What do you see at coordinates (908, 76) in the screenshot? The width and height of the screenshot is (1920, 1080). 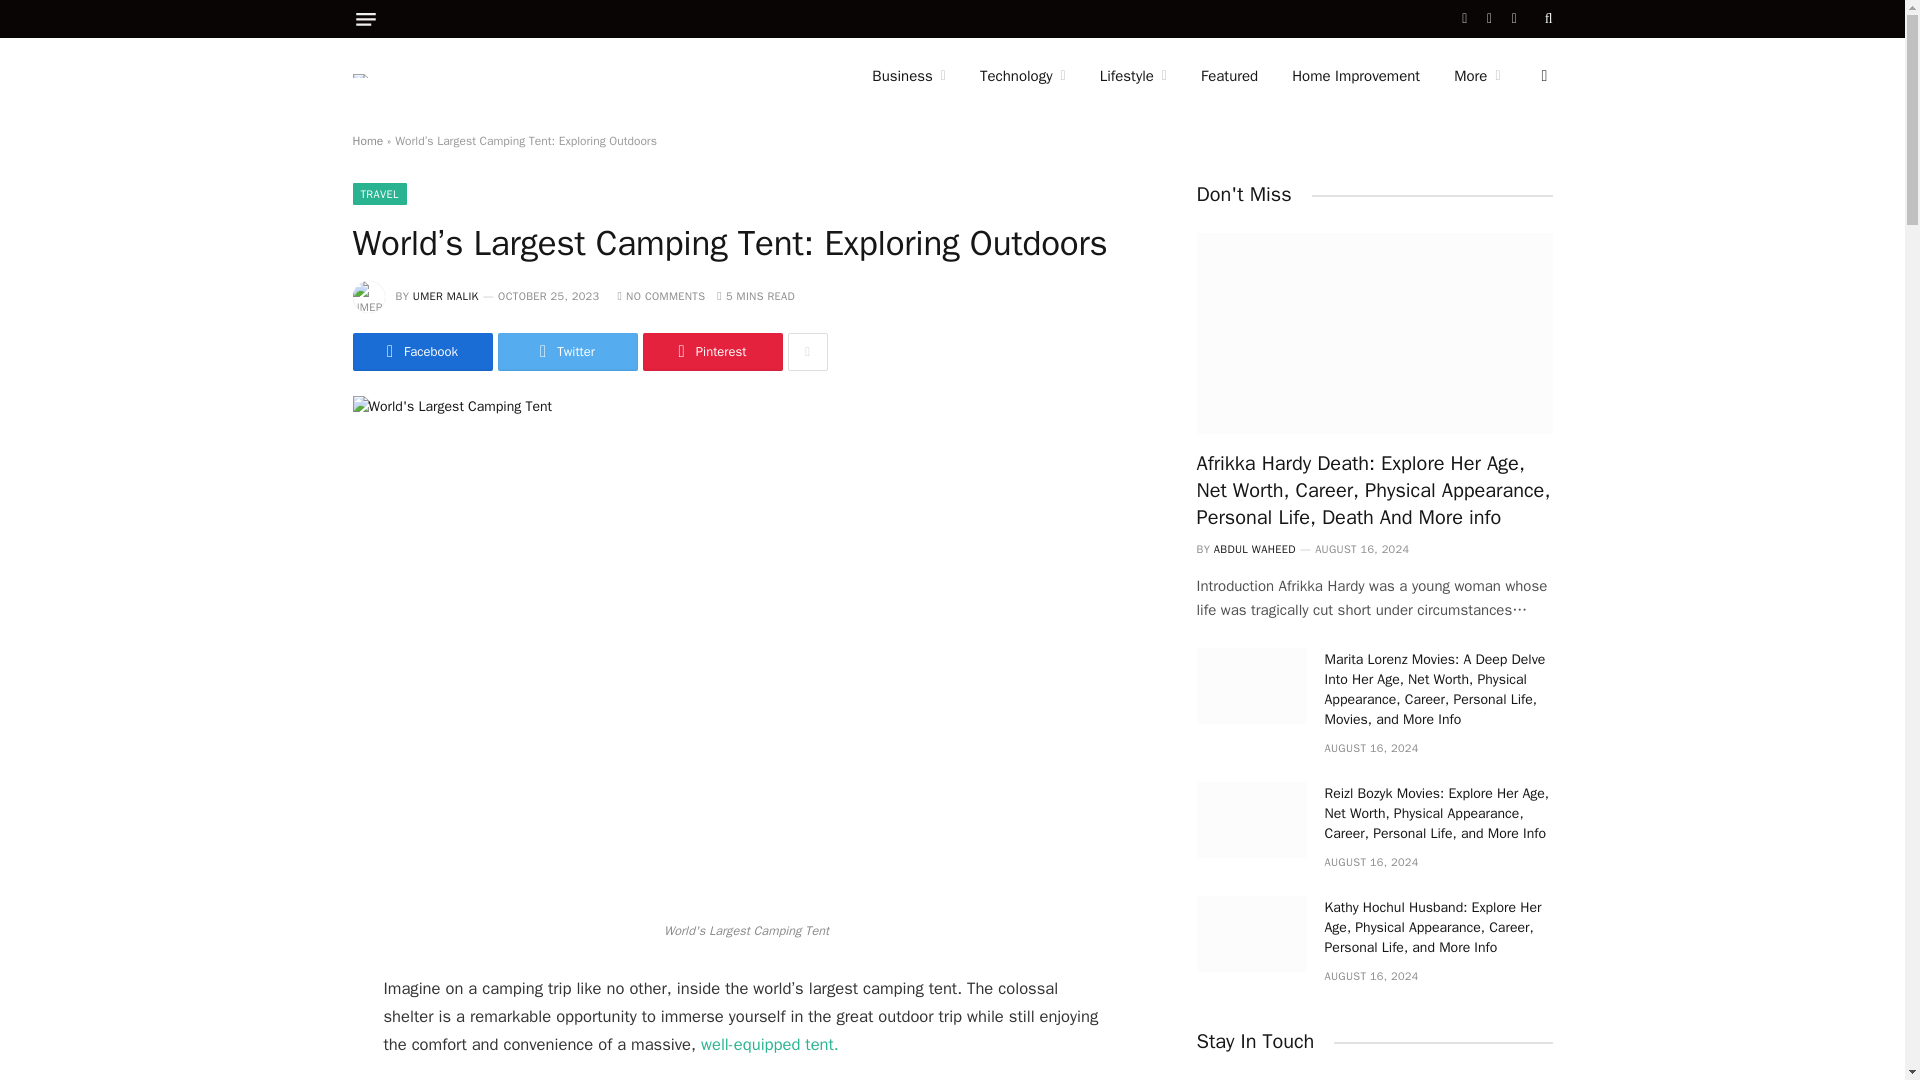 I see `Business` at bounding box center [908, 76].